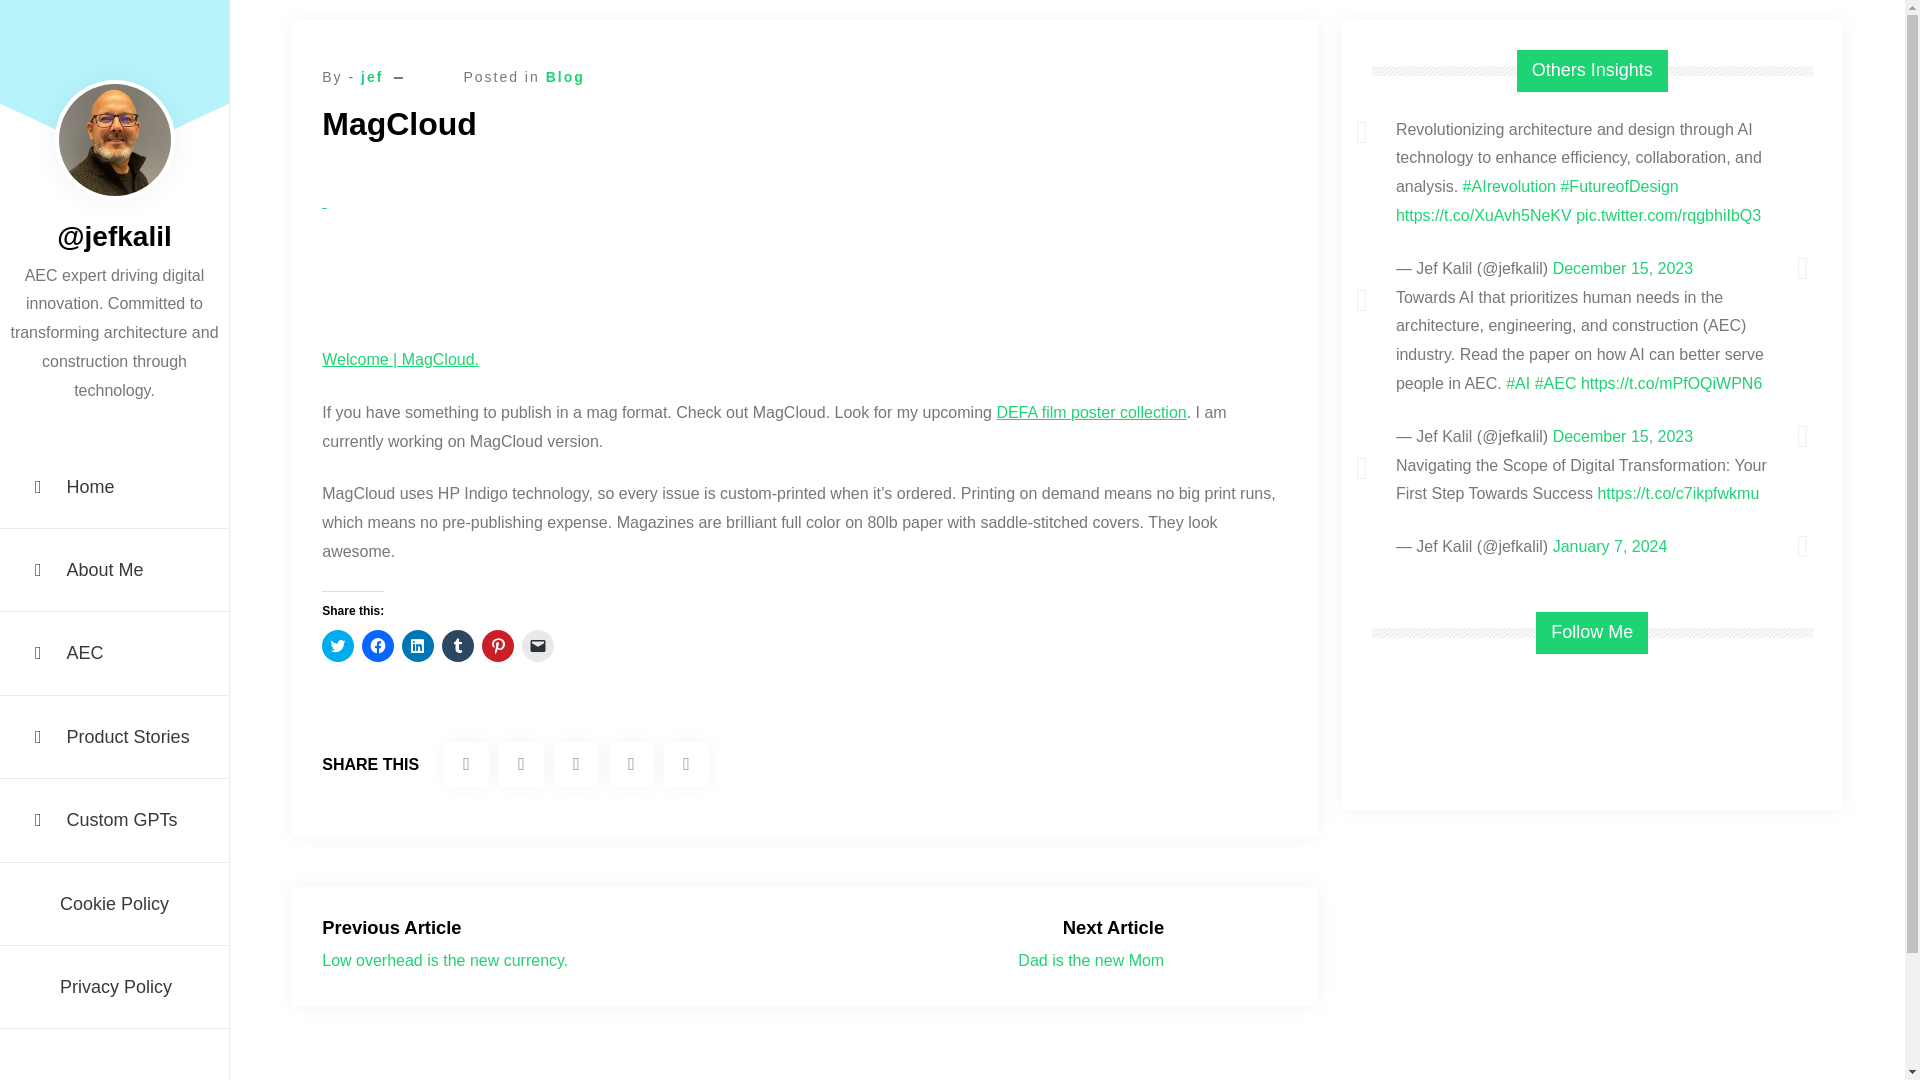 This screenshot has height=1080, width=1920. Describe the element at coordinates (631, 764) in the screenshot. I see `Share on LinkedIn` at that location.